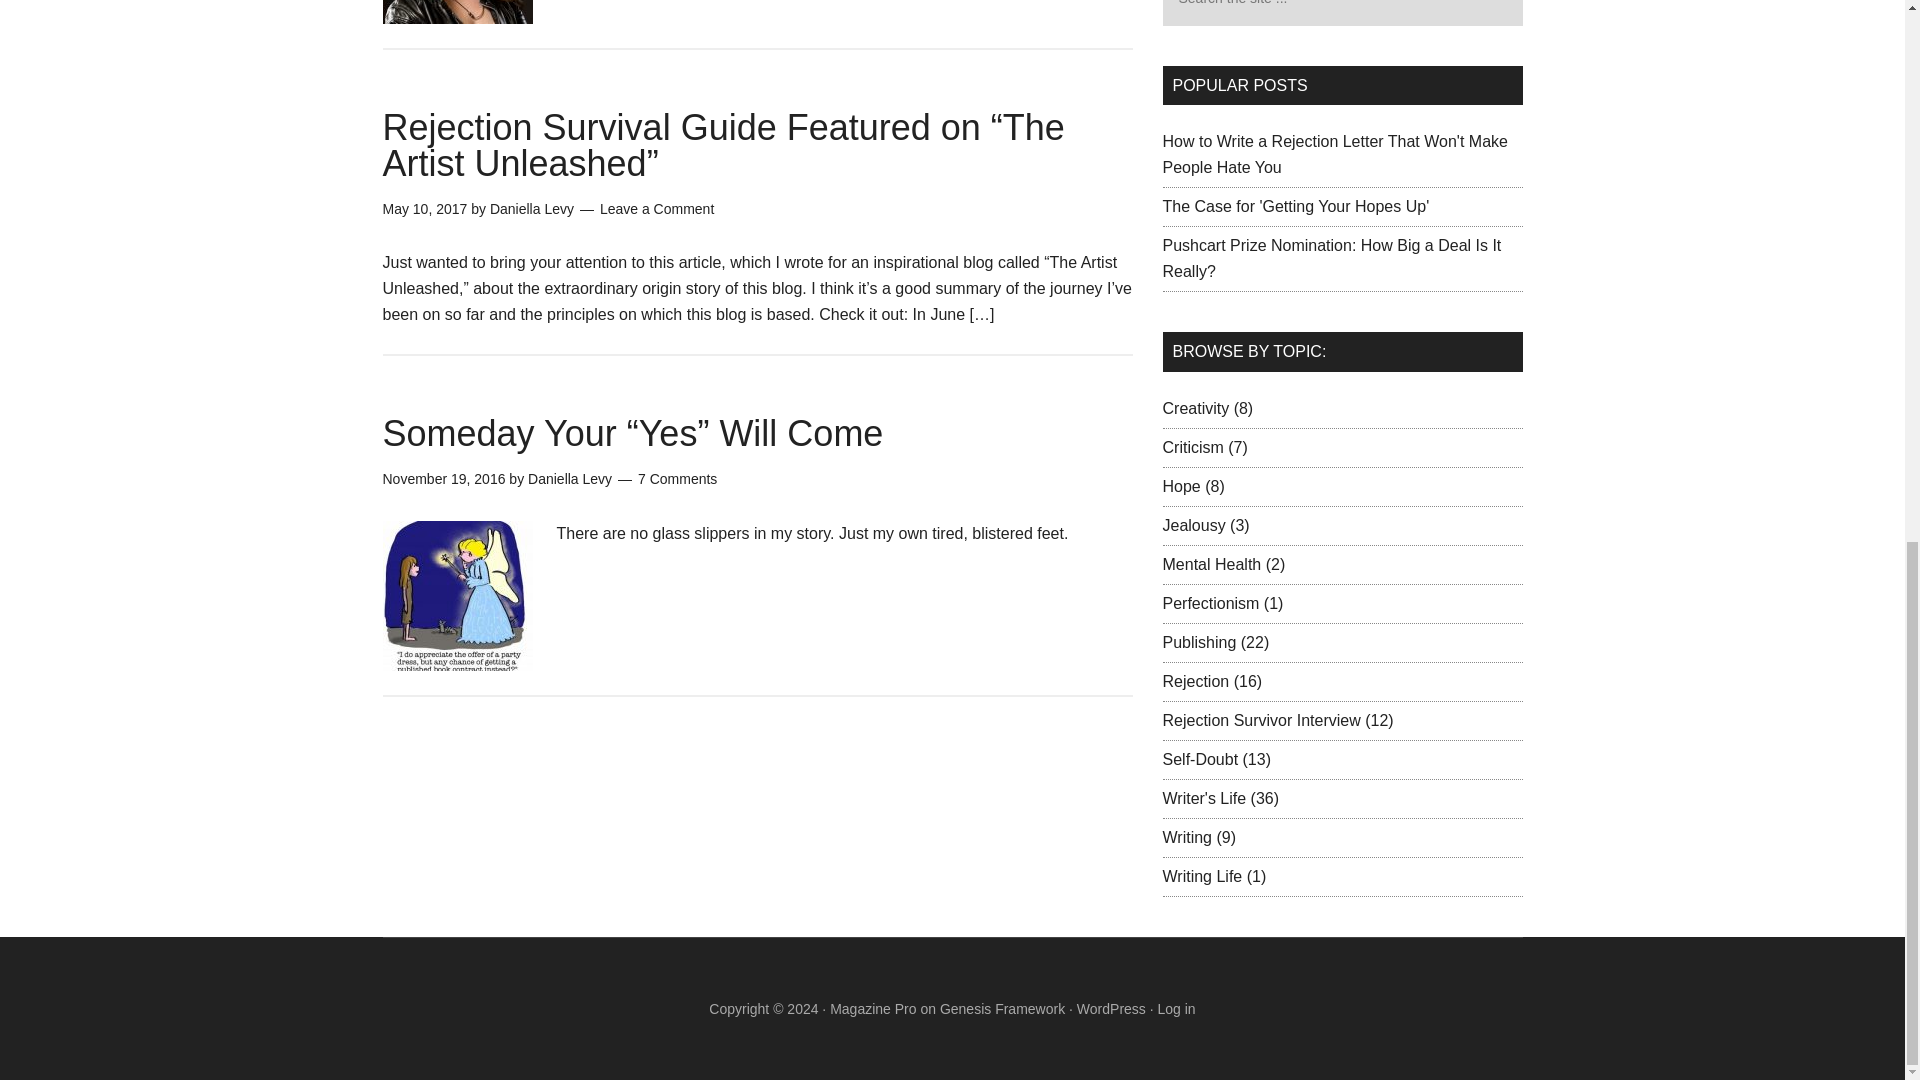 The height and width of the screenshot is (1080, 1920). Describe the element at coordinates (1331, 258) in the screenshot. I see `Pushcart Prize Nomination: How Big a Deal Is It Really?` at that location.